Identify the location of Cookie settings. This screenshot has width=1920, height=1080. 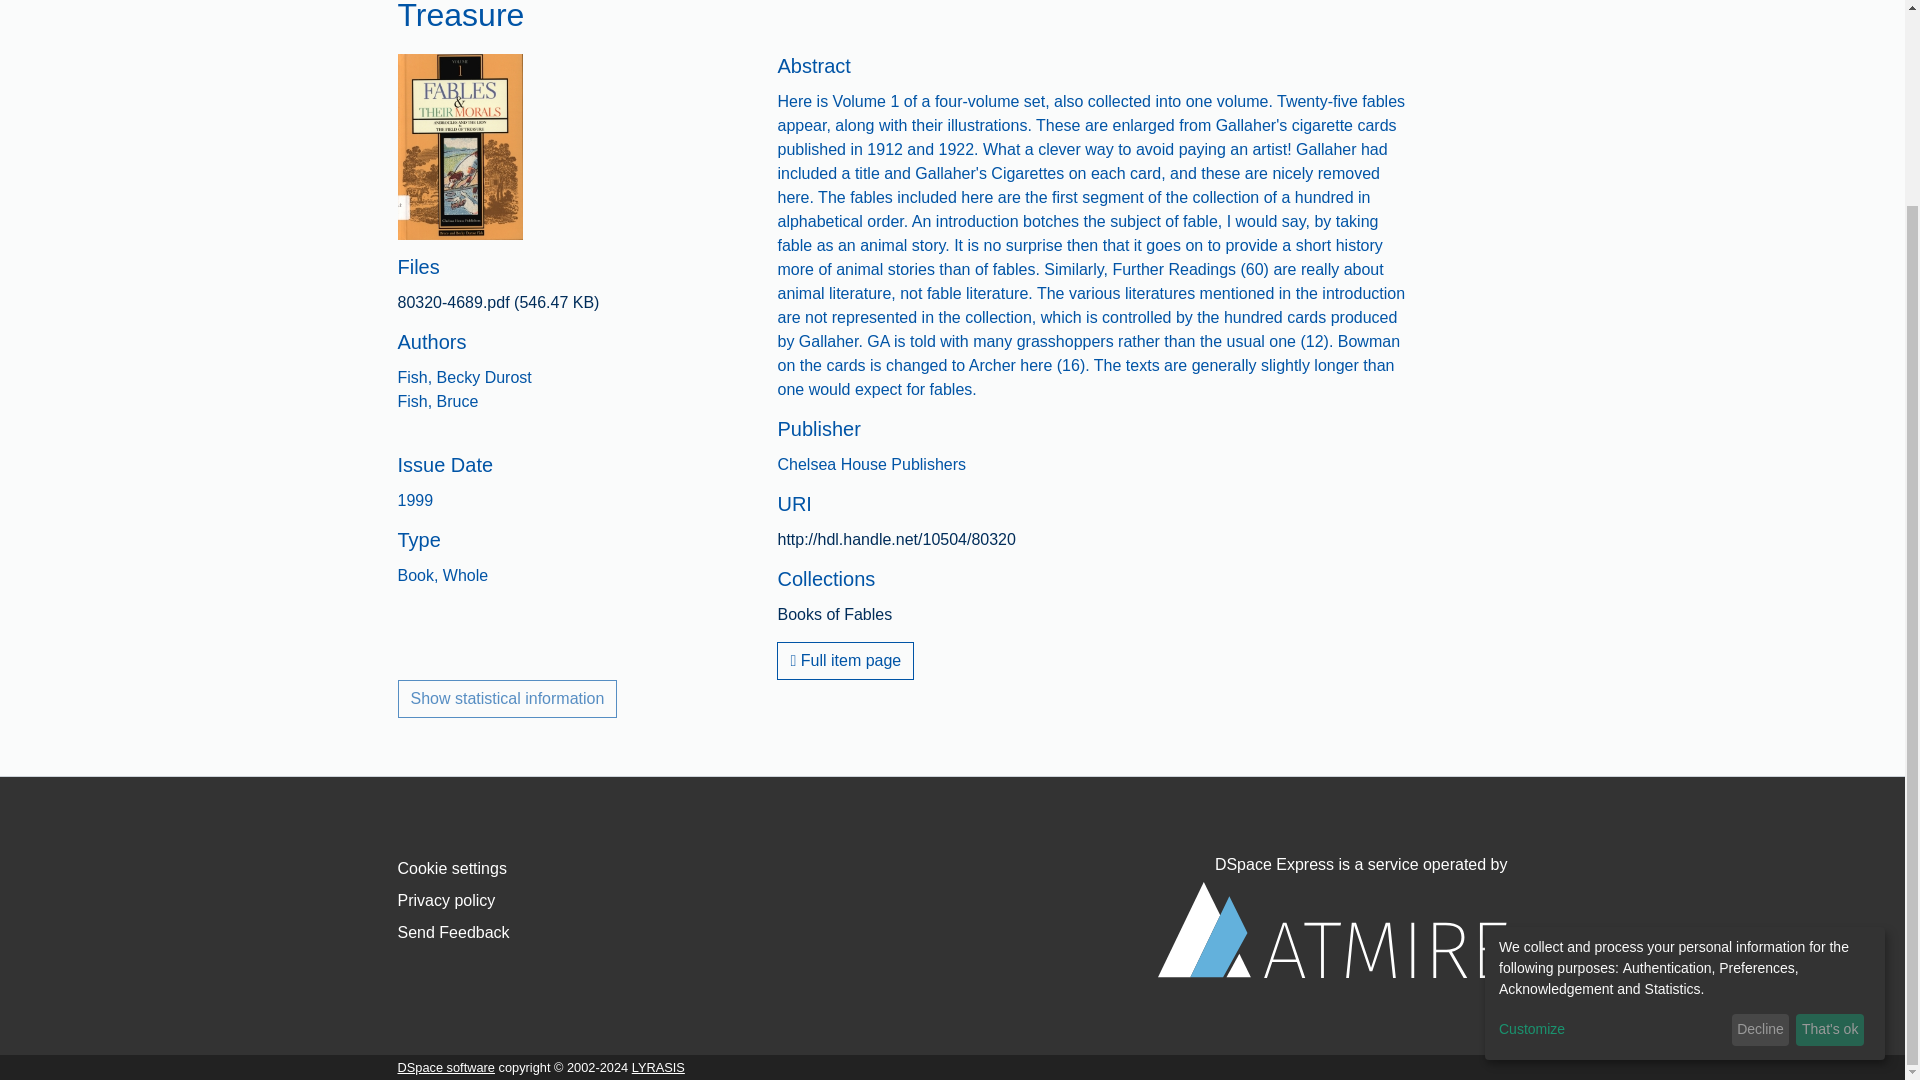
(452, 868).